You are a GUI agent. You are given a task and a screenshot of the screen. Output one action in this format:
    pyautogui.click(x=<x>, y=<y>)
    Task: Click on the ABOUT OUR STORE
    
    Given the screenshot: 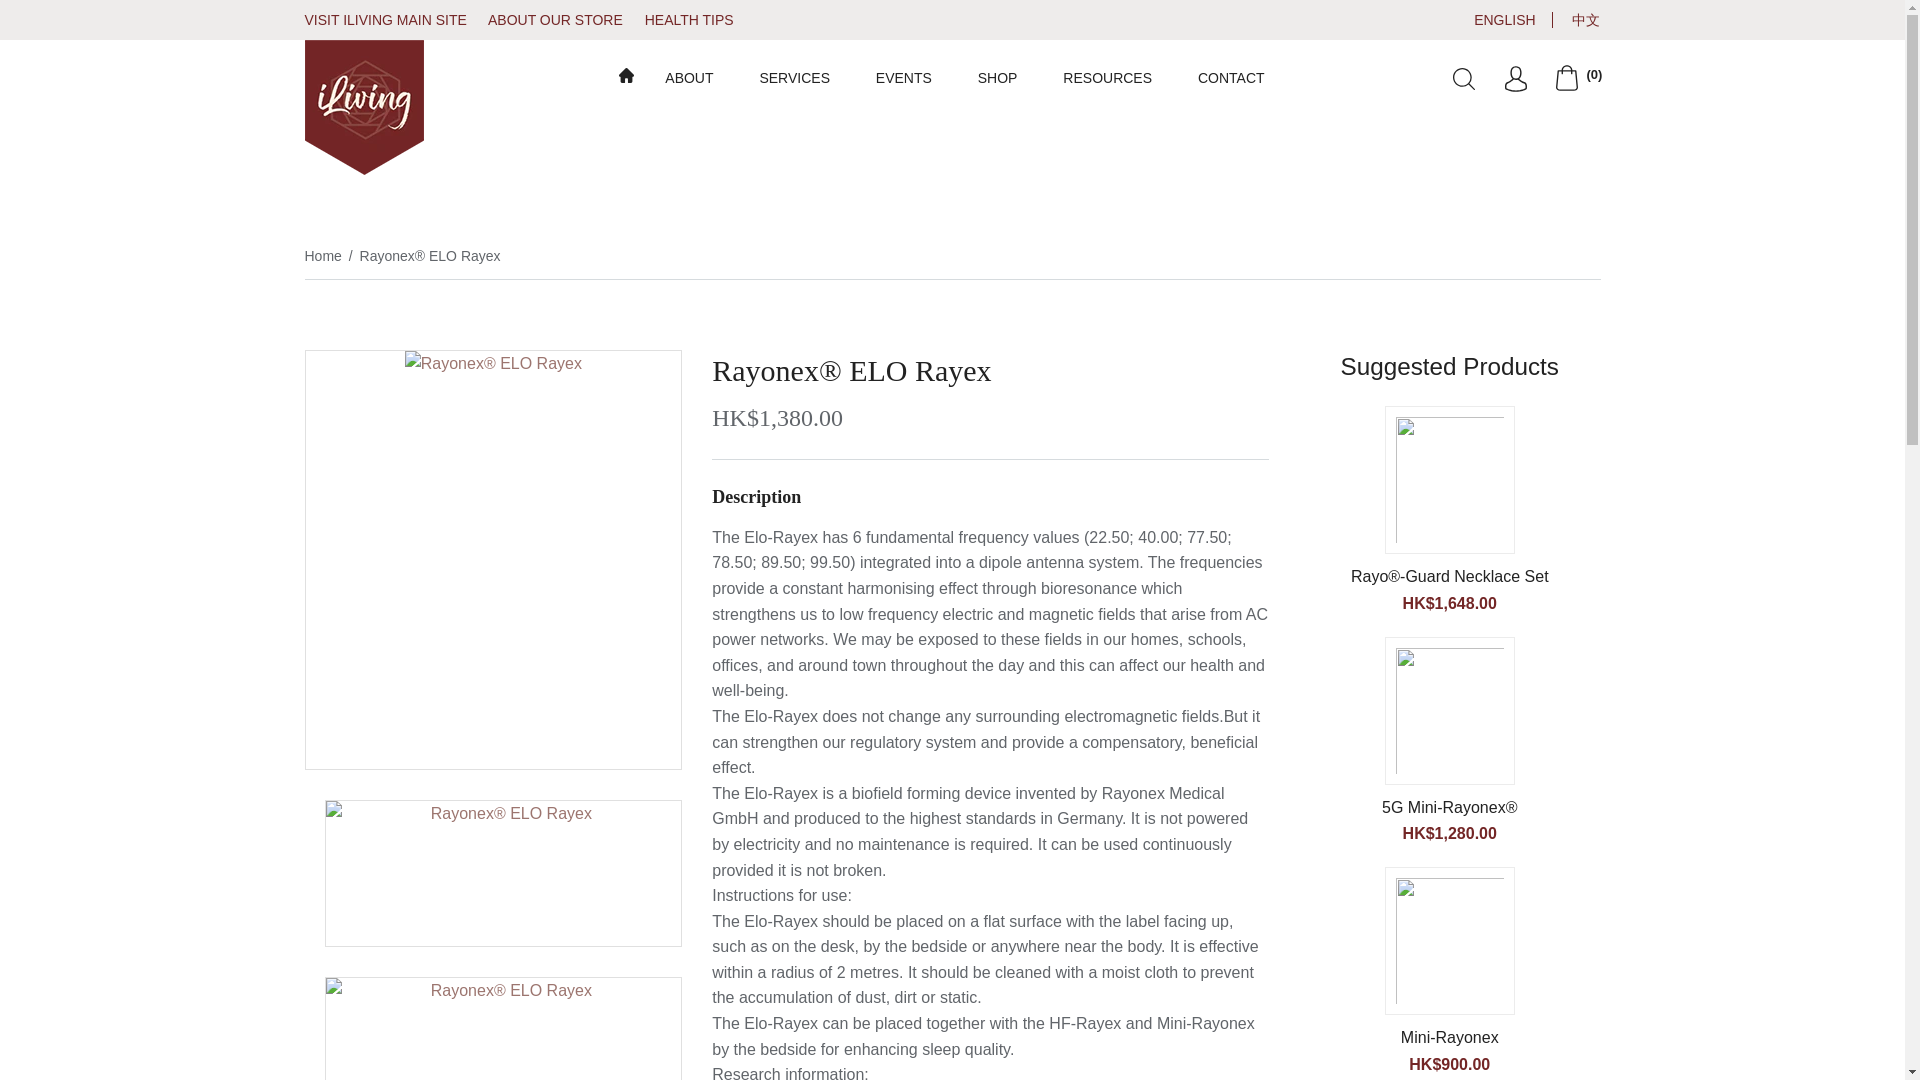 What is the action you would take?
    pyautogui.click(x=564, y=20)
    